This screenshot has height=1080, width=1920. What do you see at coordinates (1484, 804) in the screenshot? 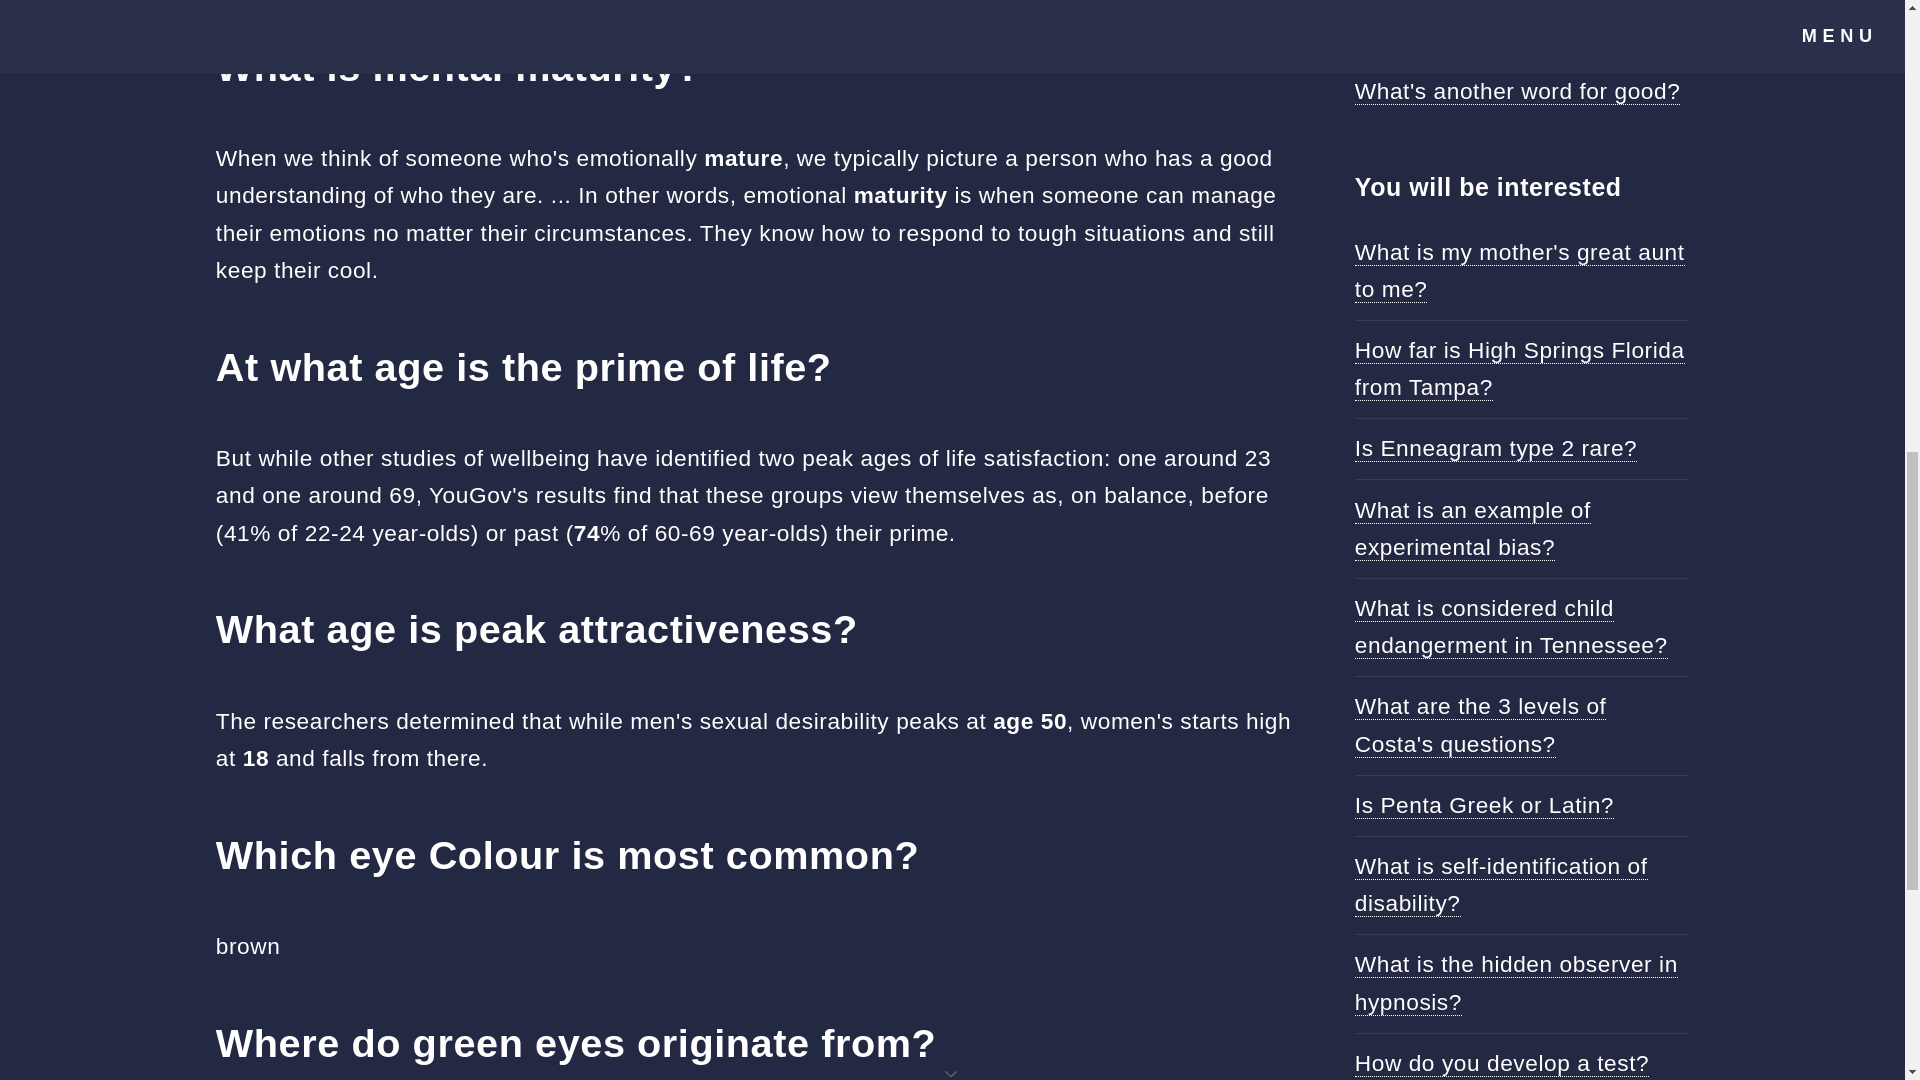
I see `Is Penta Greek or Latin?` at bounding box center [1484, 804].